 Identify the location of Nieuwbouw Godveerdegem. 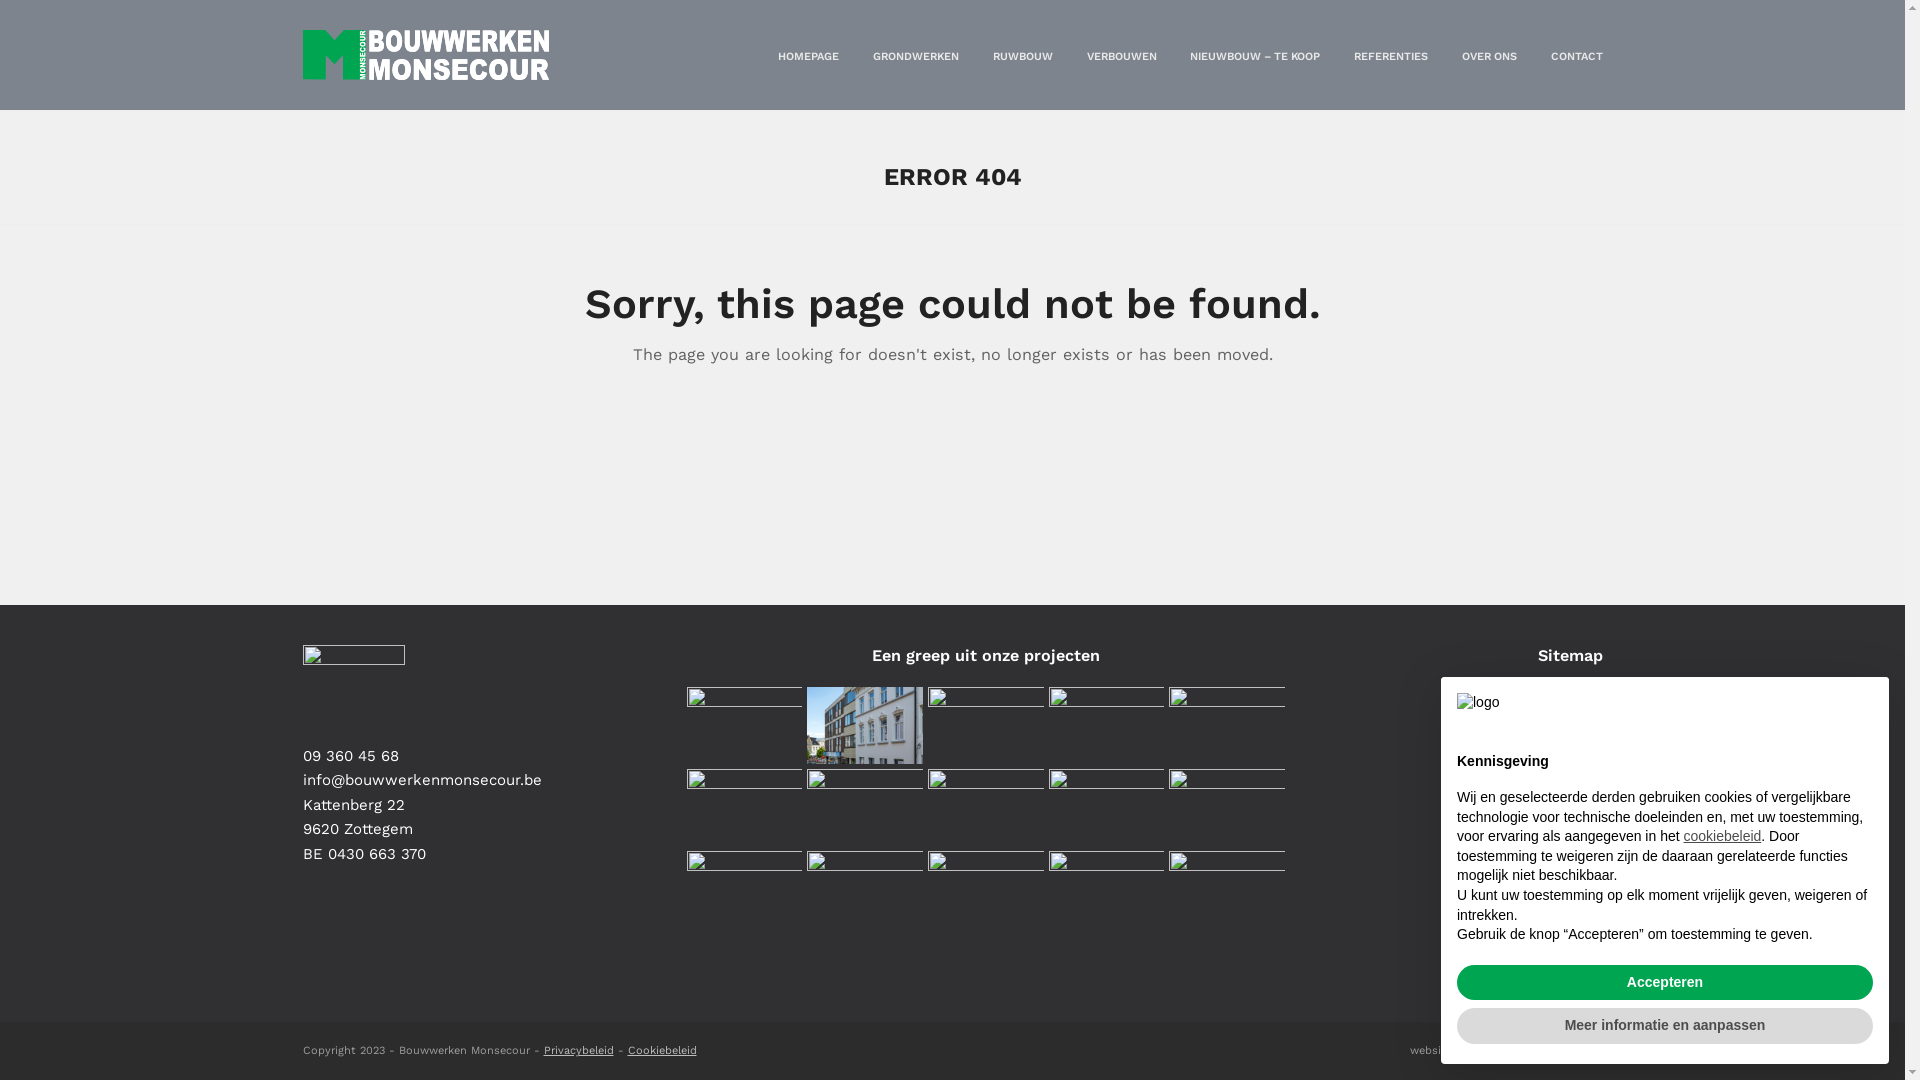
(986, 889).